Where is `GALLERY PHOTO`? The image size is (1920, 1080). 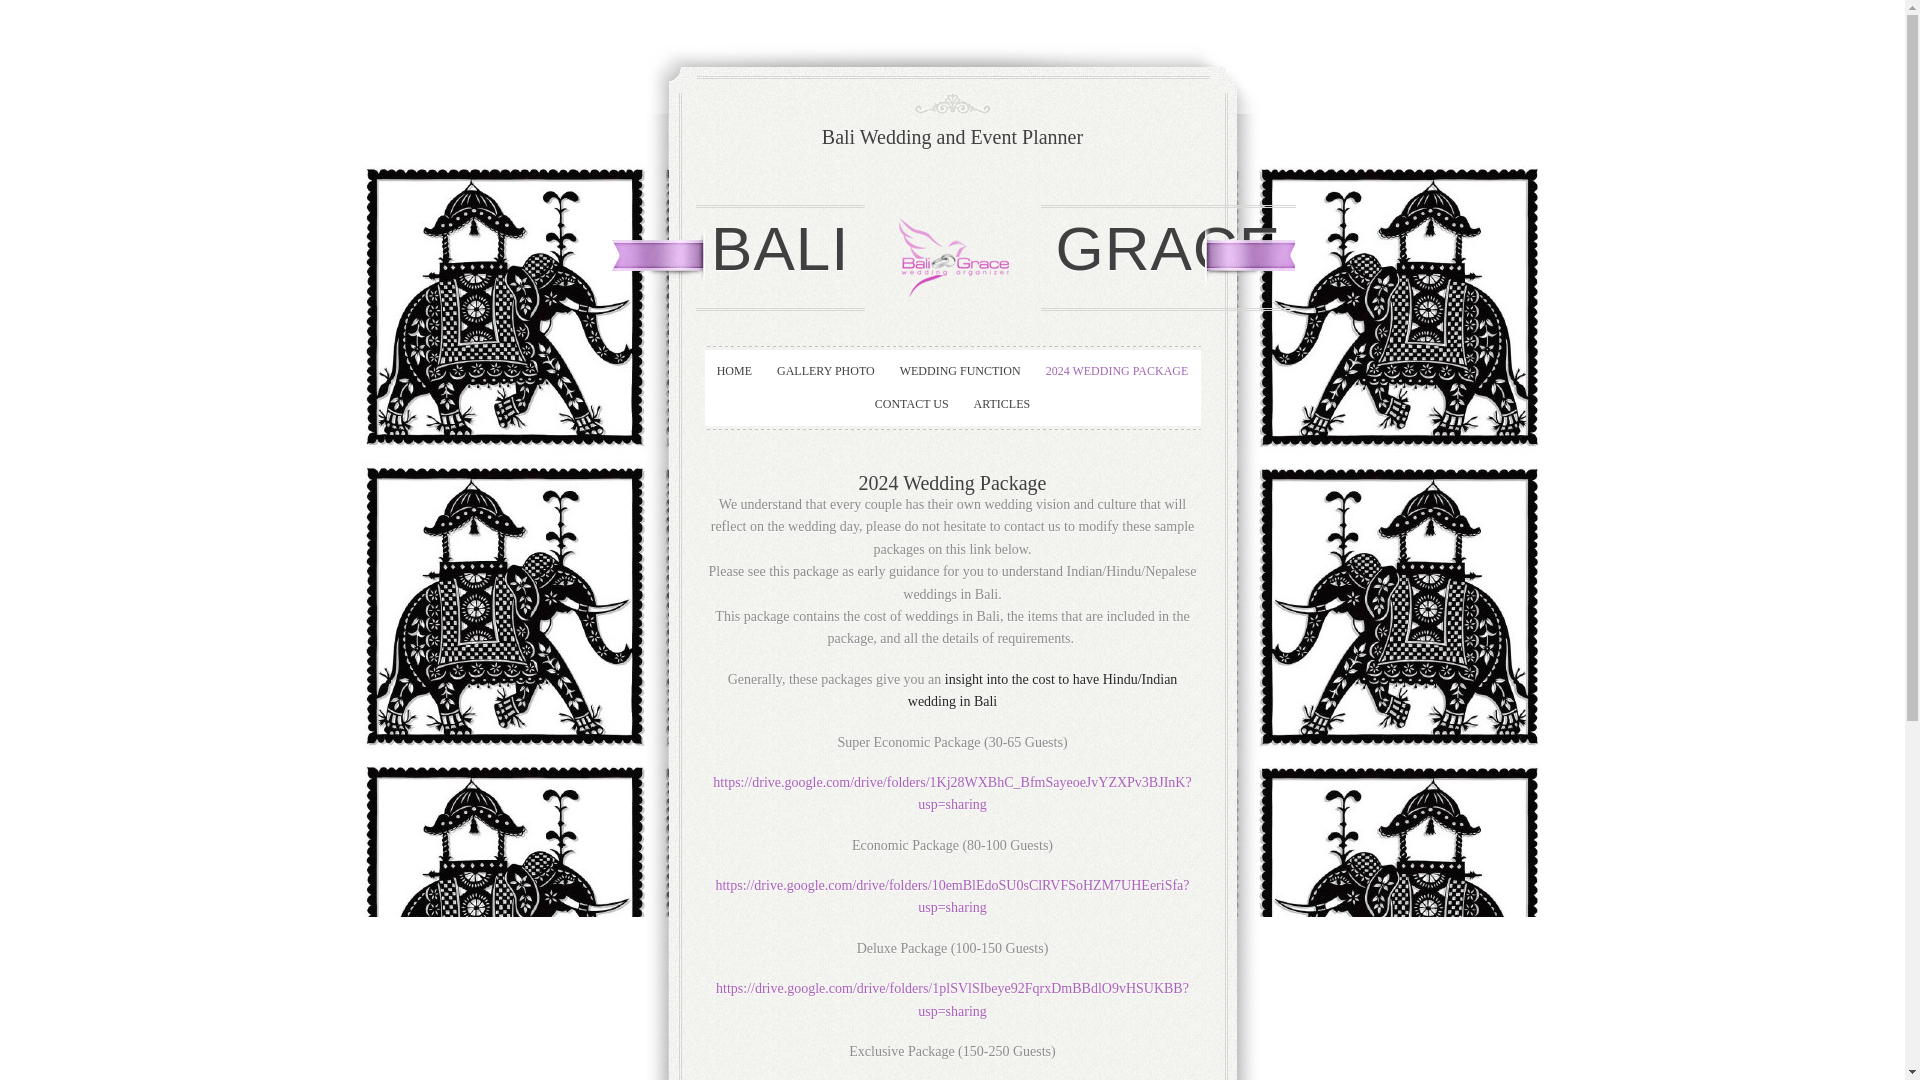
GALLERY PHOTO is located at coordinates (826, 376).